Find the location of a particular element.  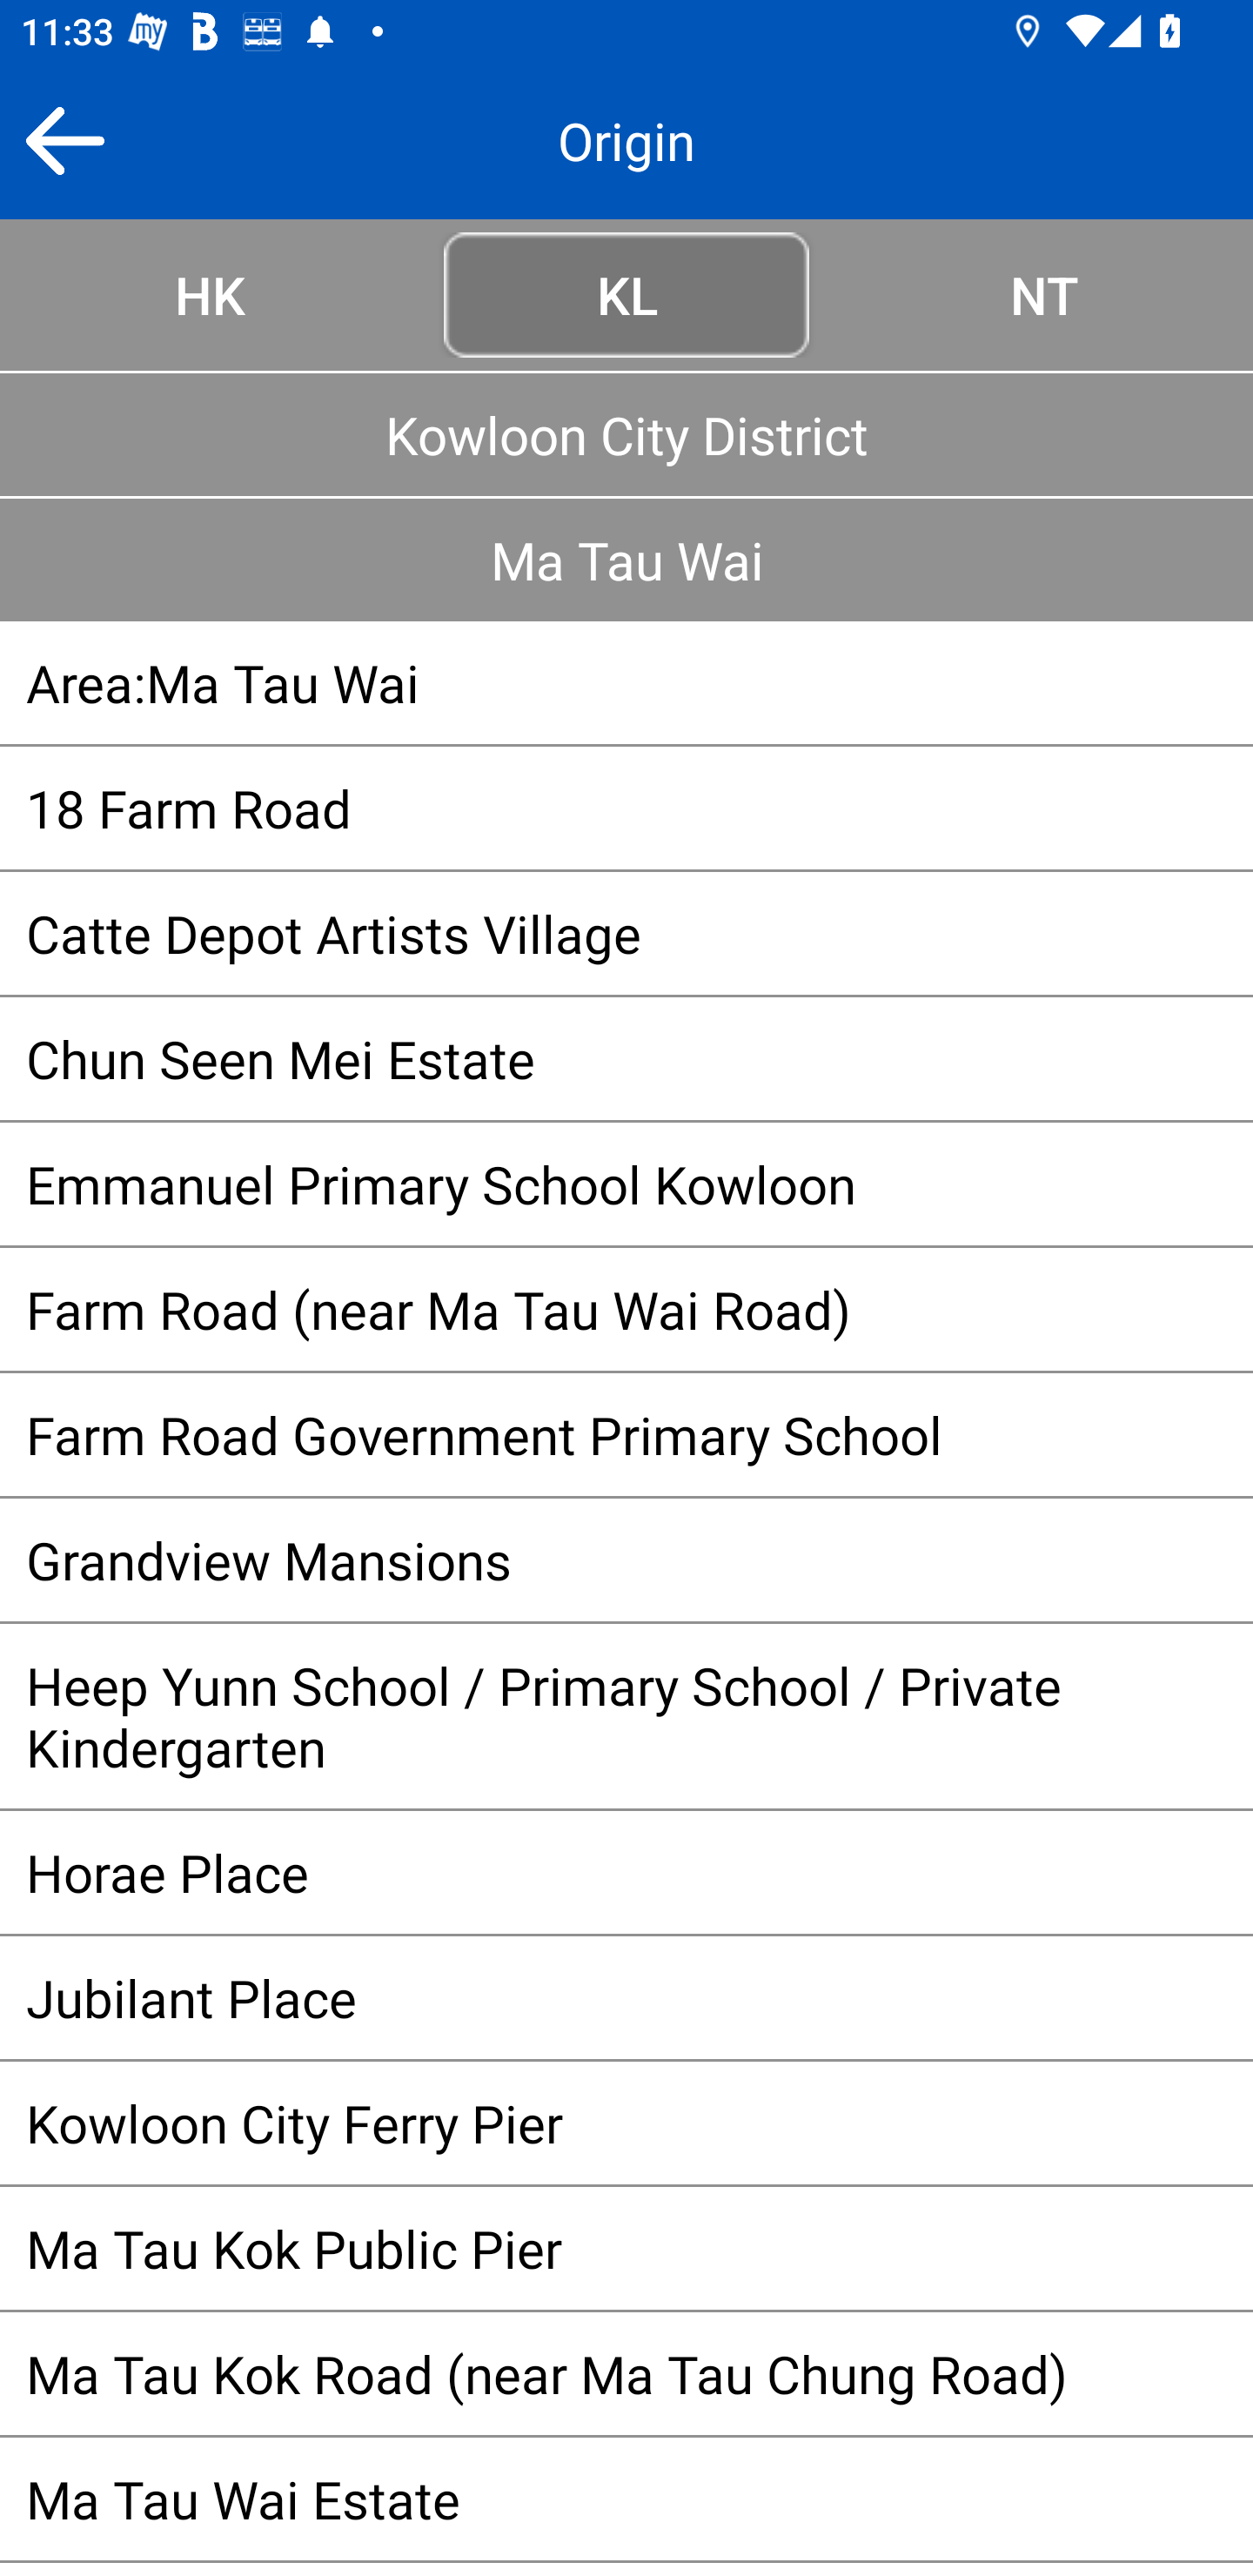

Farm Road Government Primary School is located at coordinates (626, 1434).